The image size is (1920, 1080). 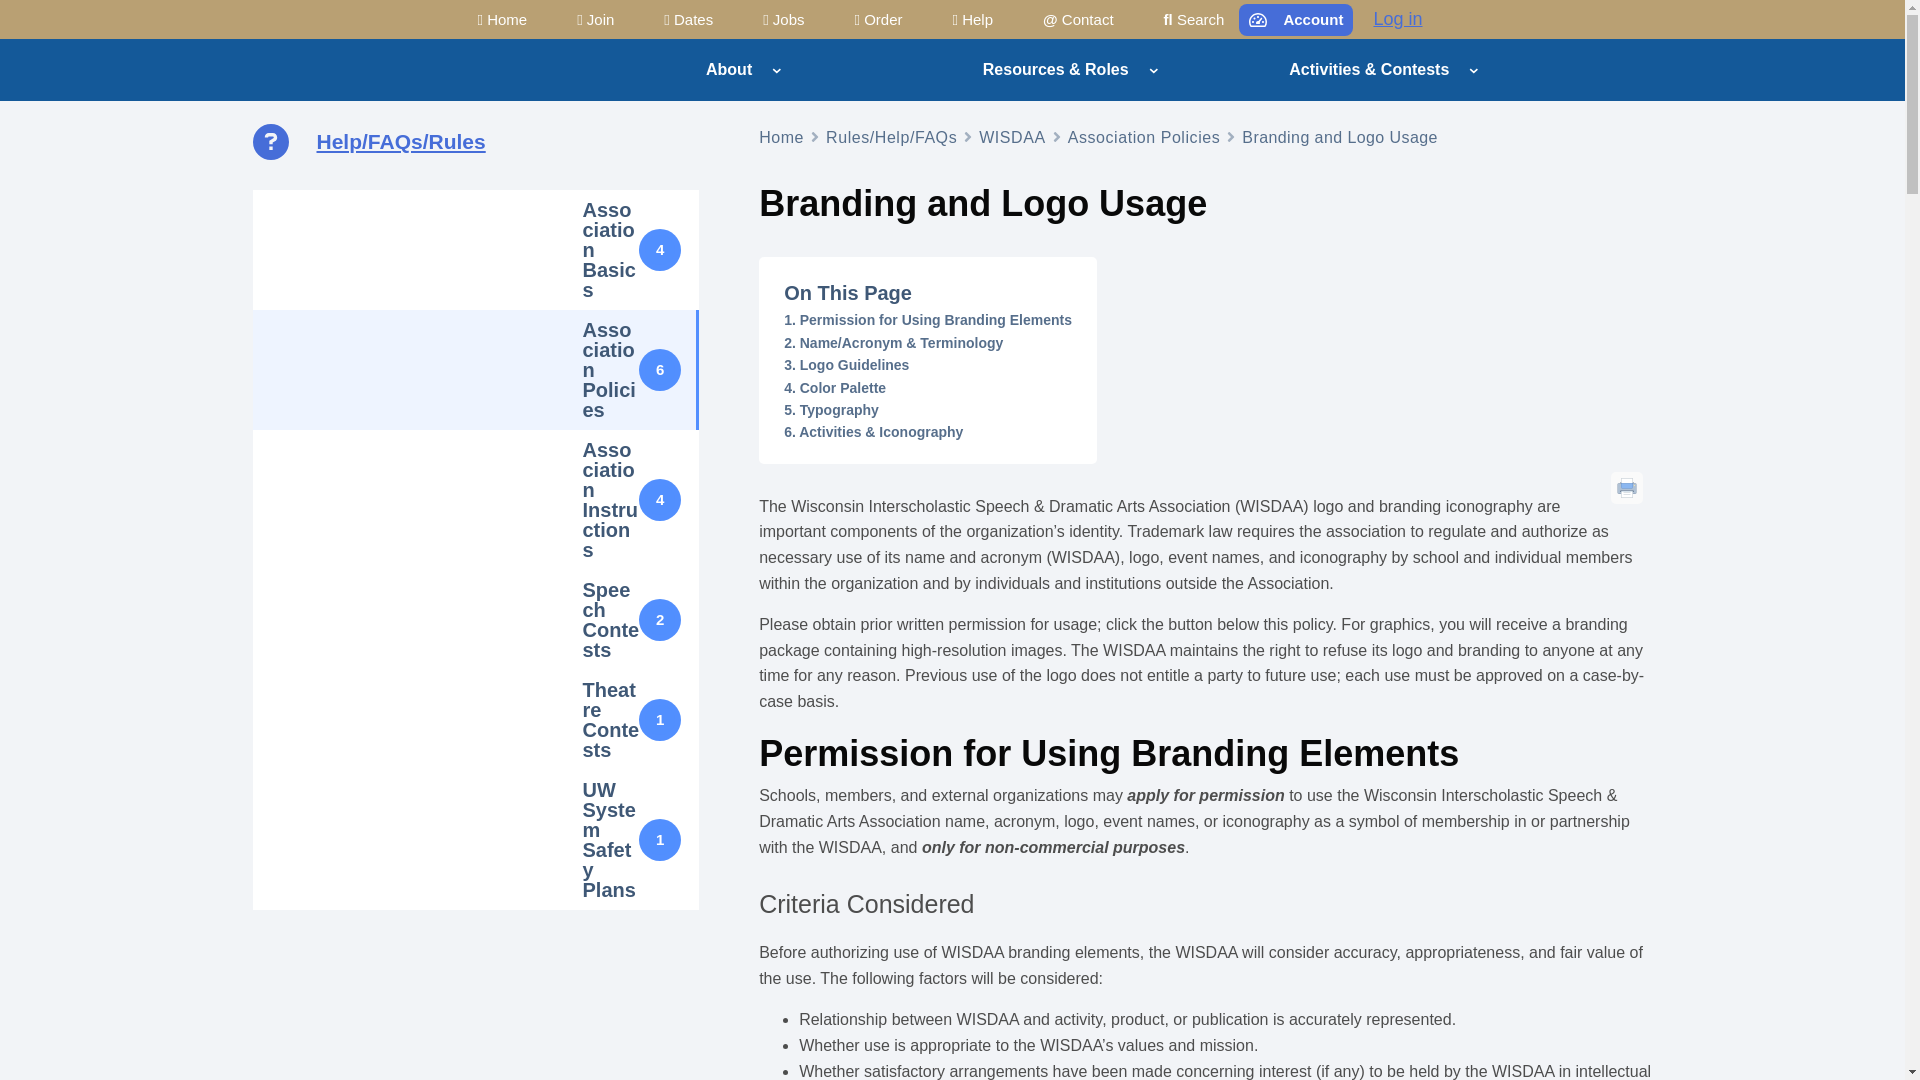 I want to click on Order, so click(x=878, y=19).